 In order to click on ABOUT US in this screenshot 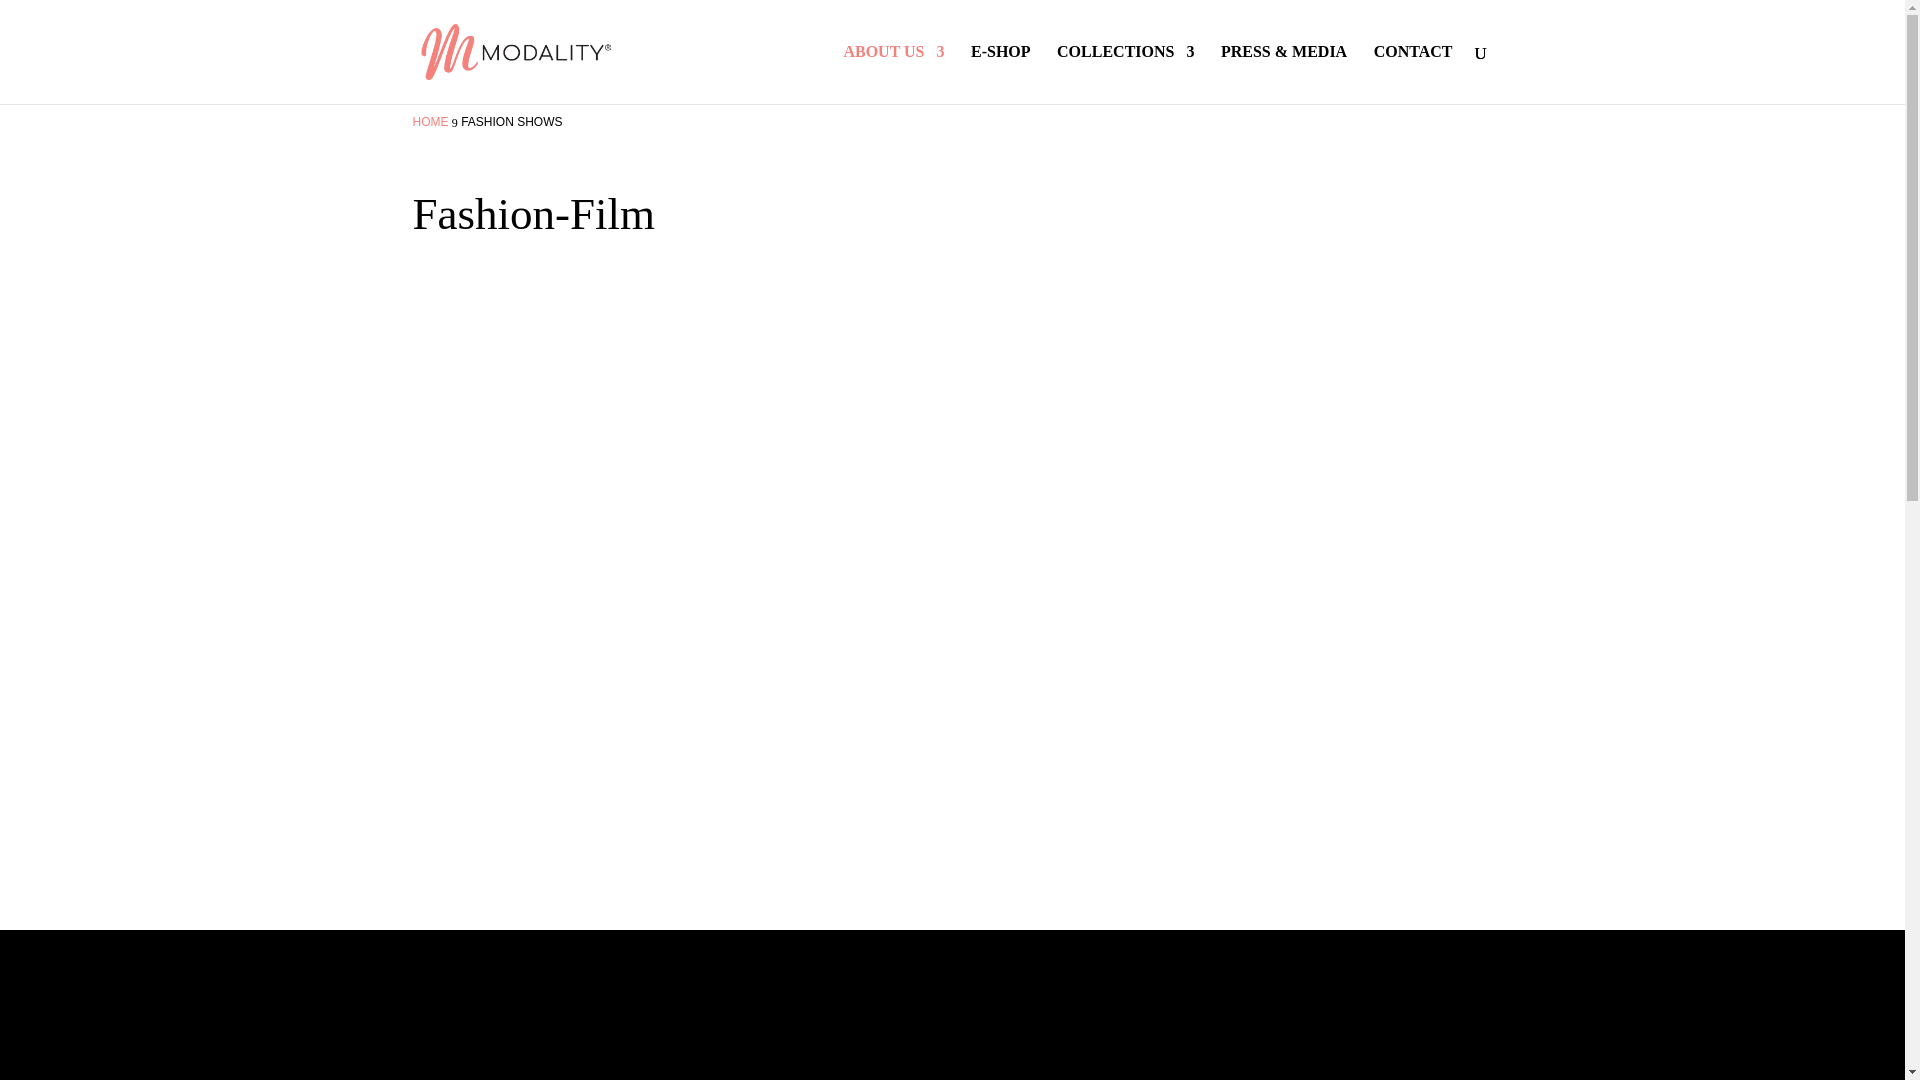, I will do `click(893, 74)`.